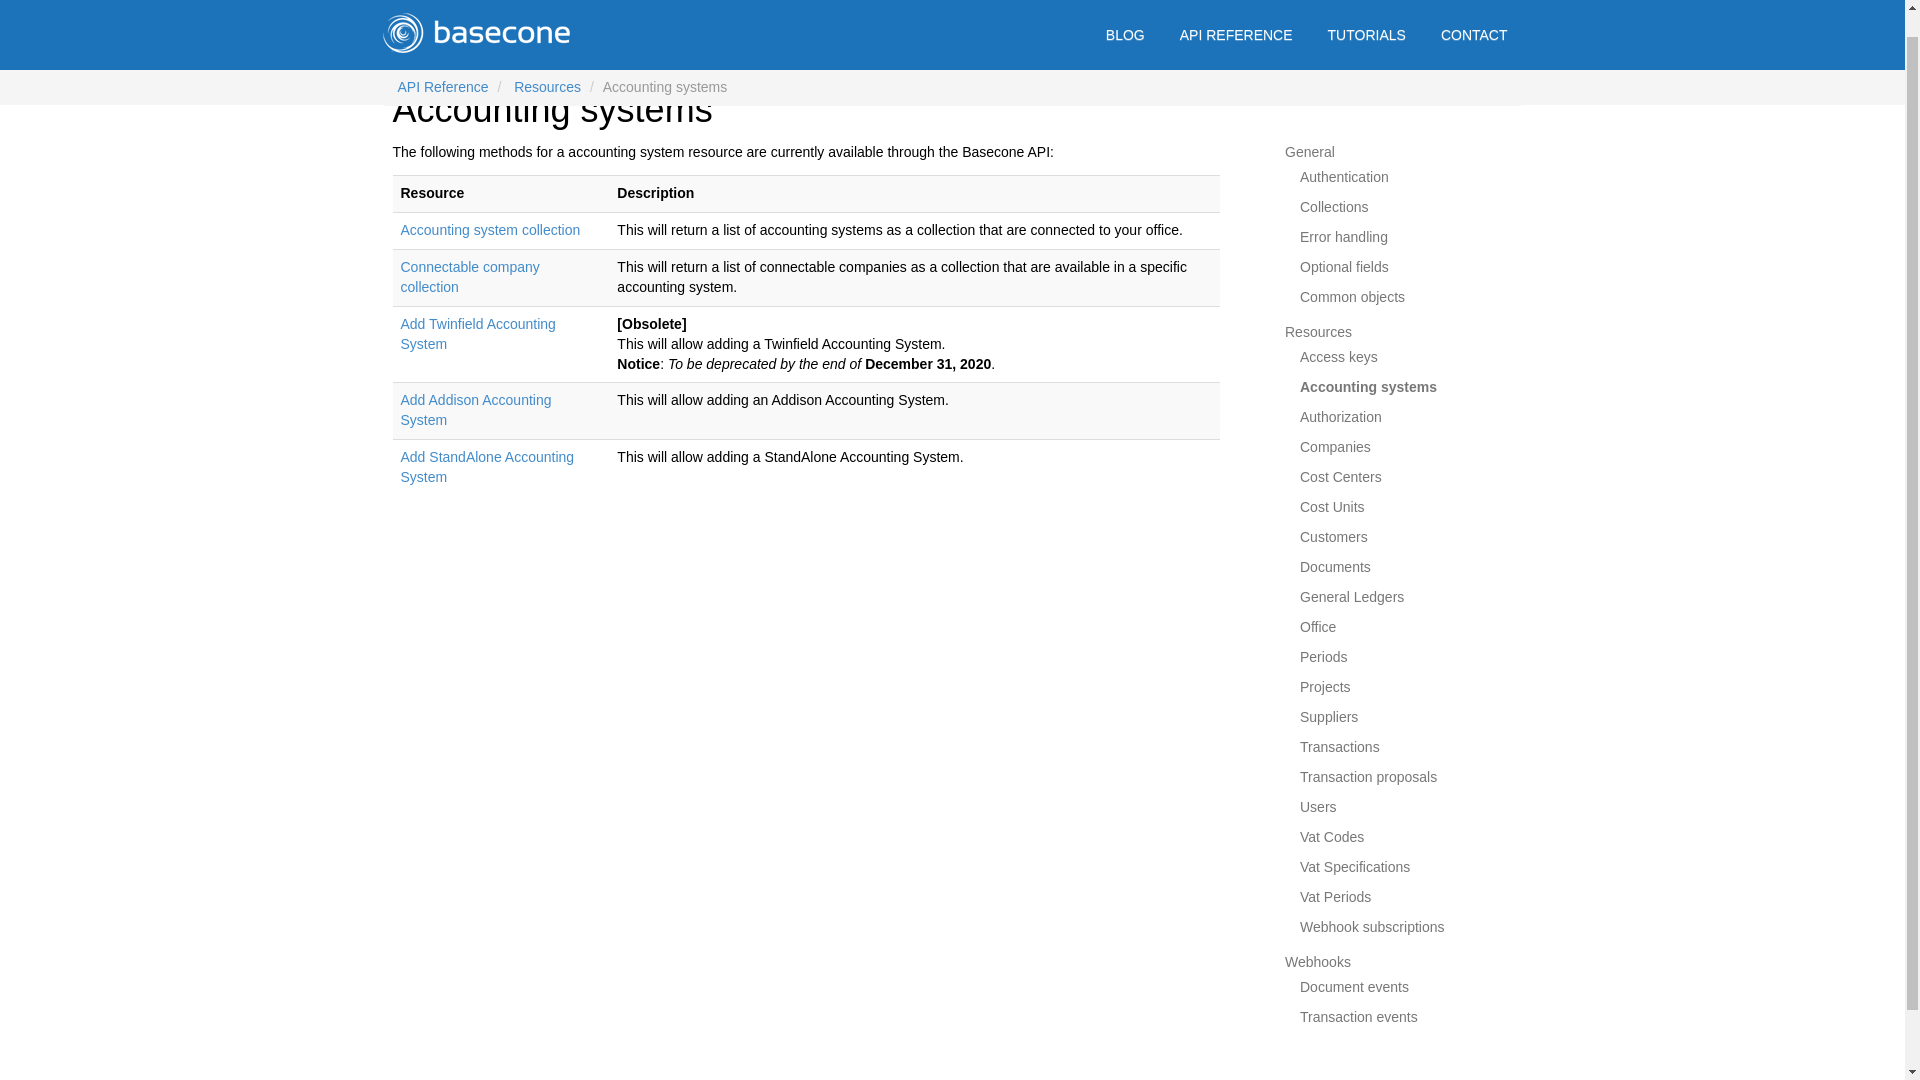 The image size is (1920, 1080). What do you see at coordinates (1368, 776) in the screenshot?
I see `Transaction proposals` at bounding box center [1368, 776].